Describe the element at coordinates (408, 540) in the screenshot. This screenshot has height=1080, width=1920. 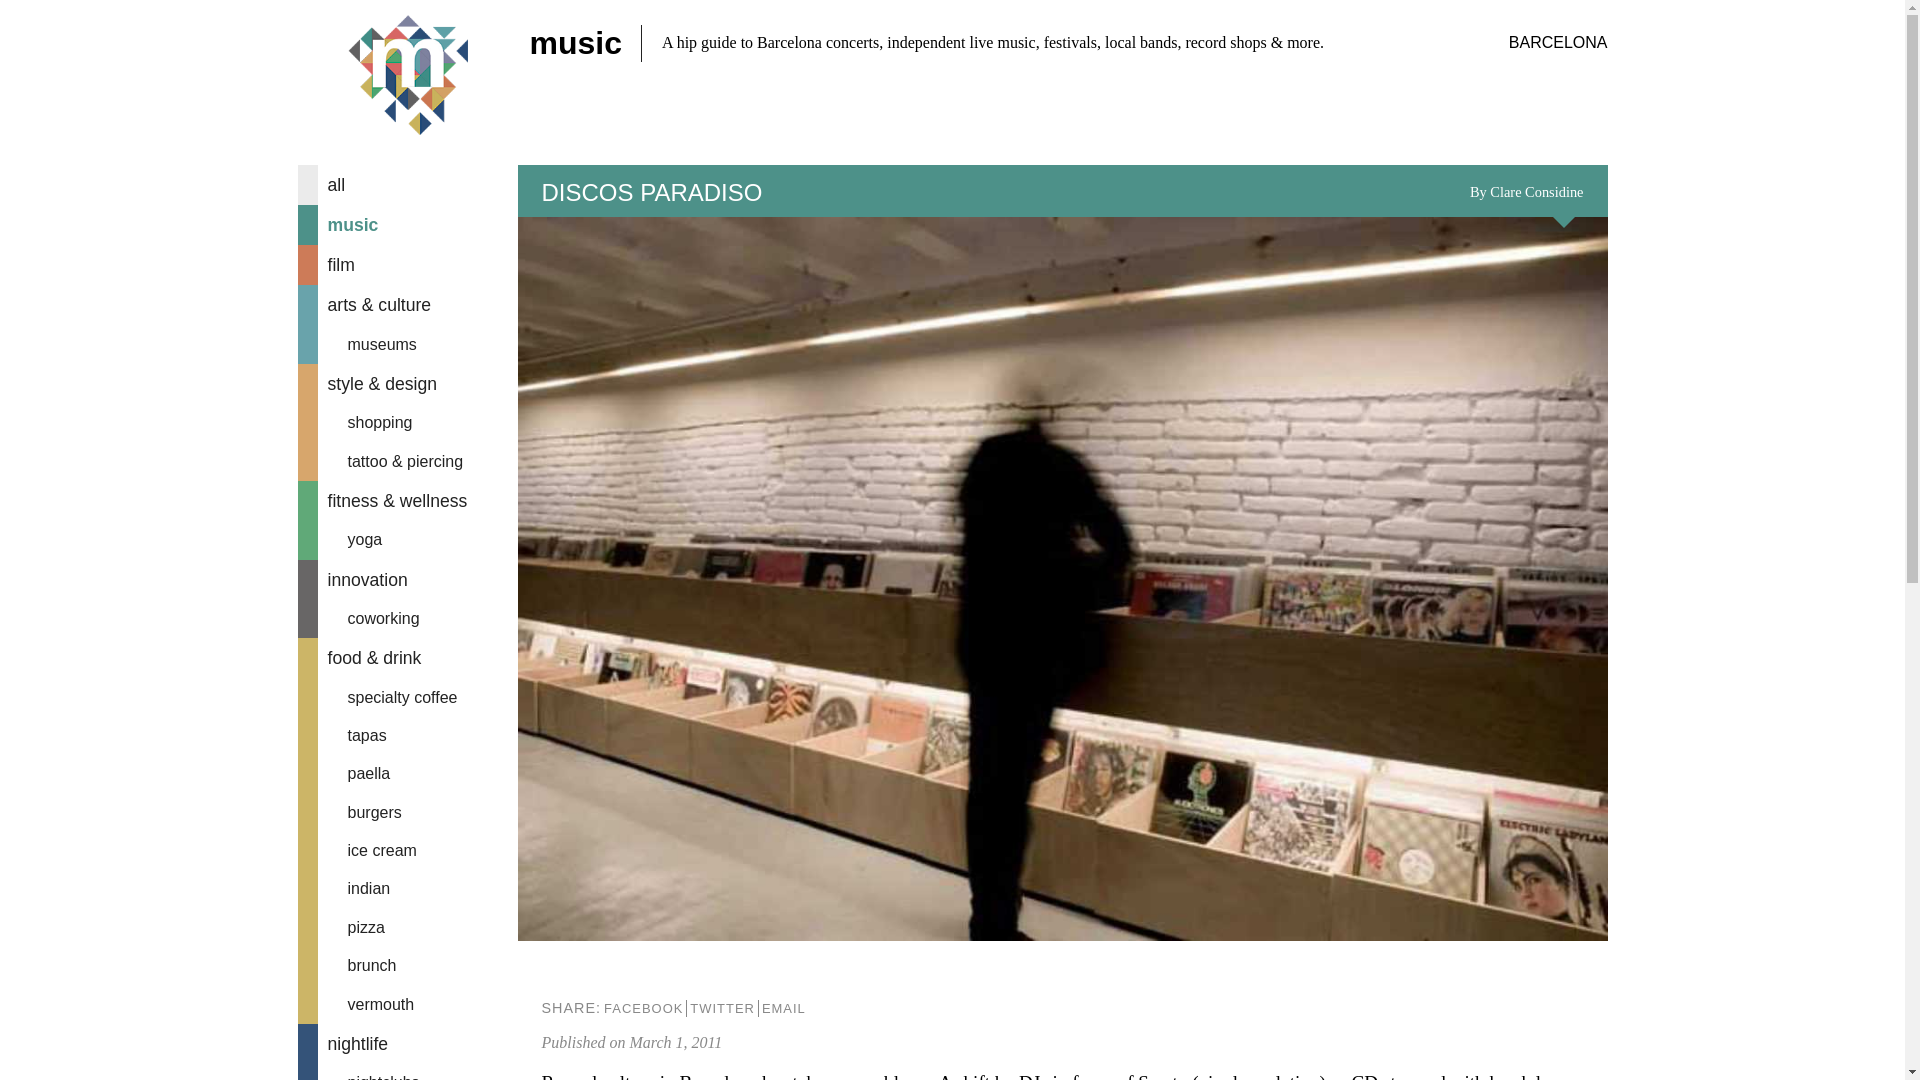
I see `yoga` at that location.